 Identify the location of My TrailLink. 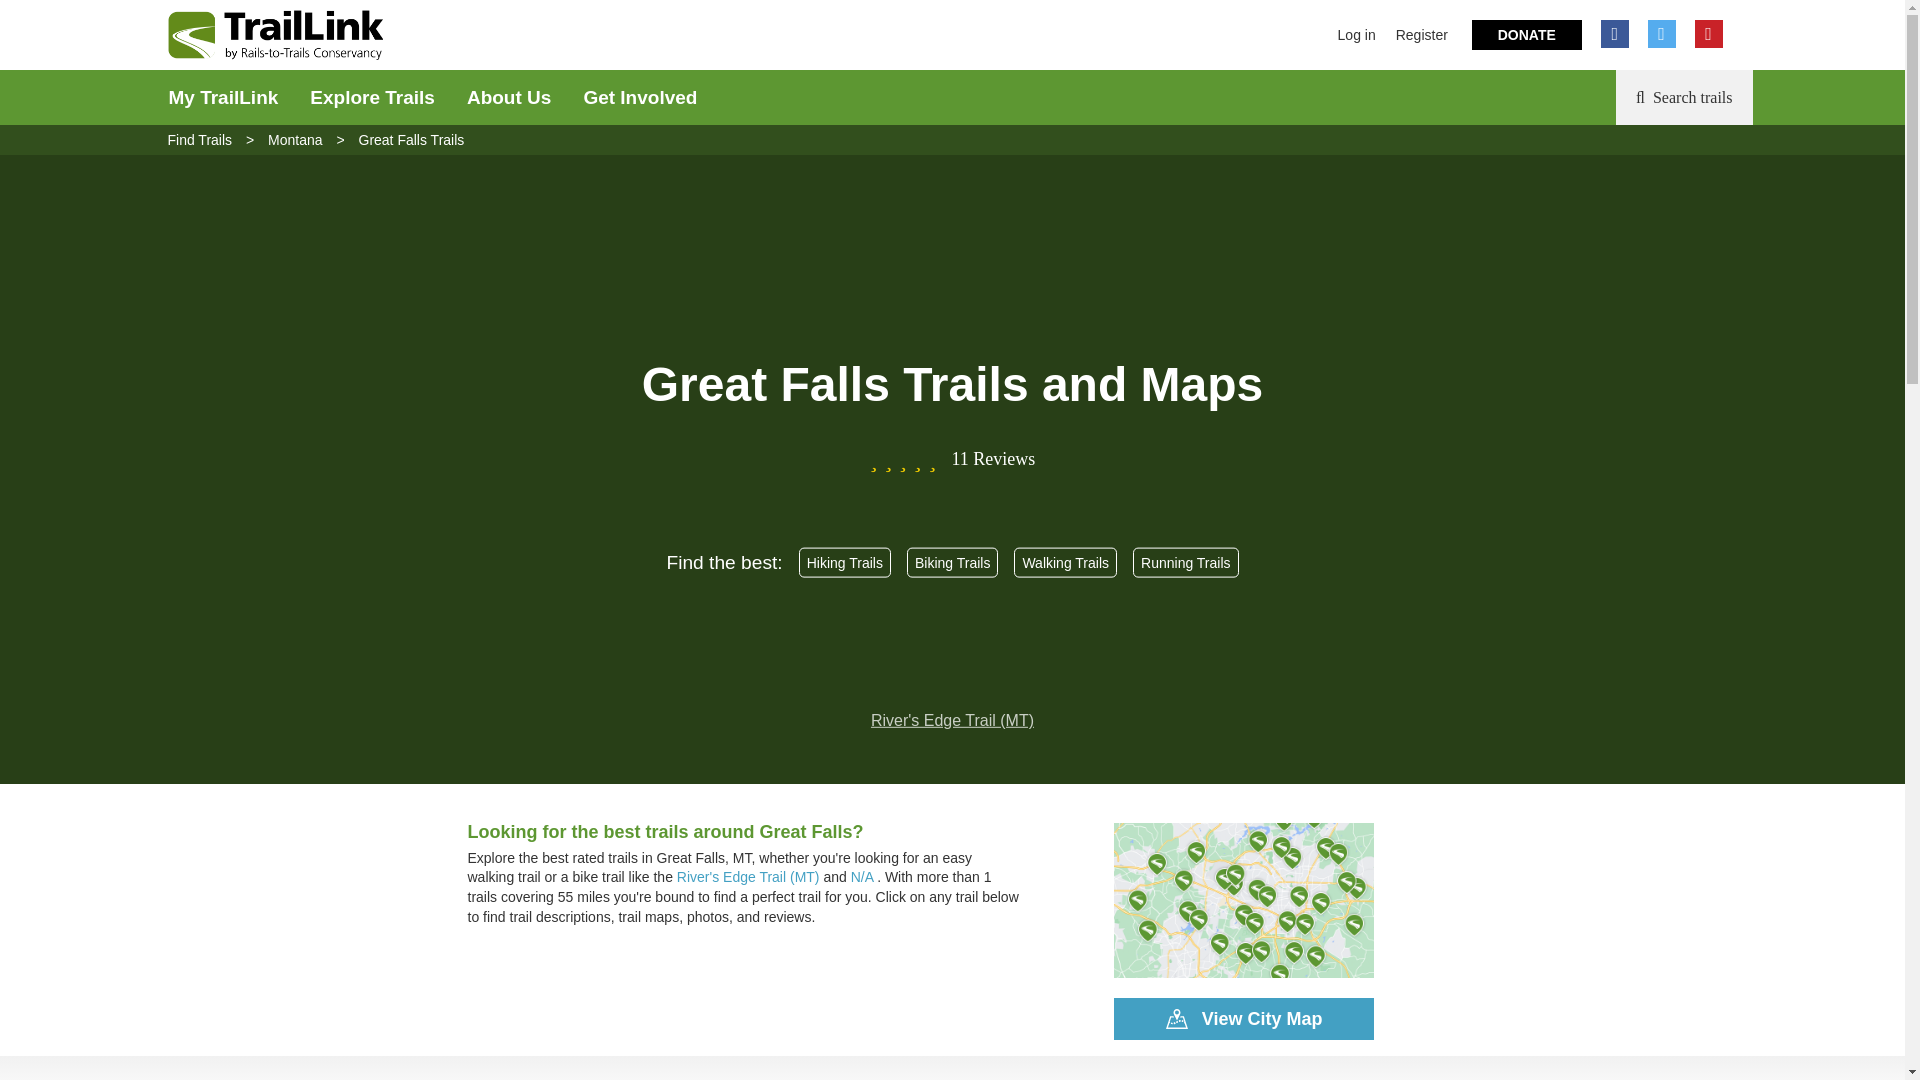
(222, 98).